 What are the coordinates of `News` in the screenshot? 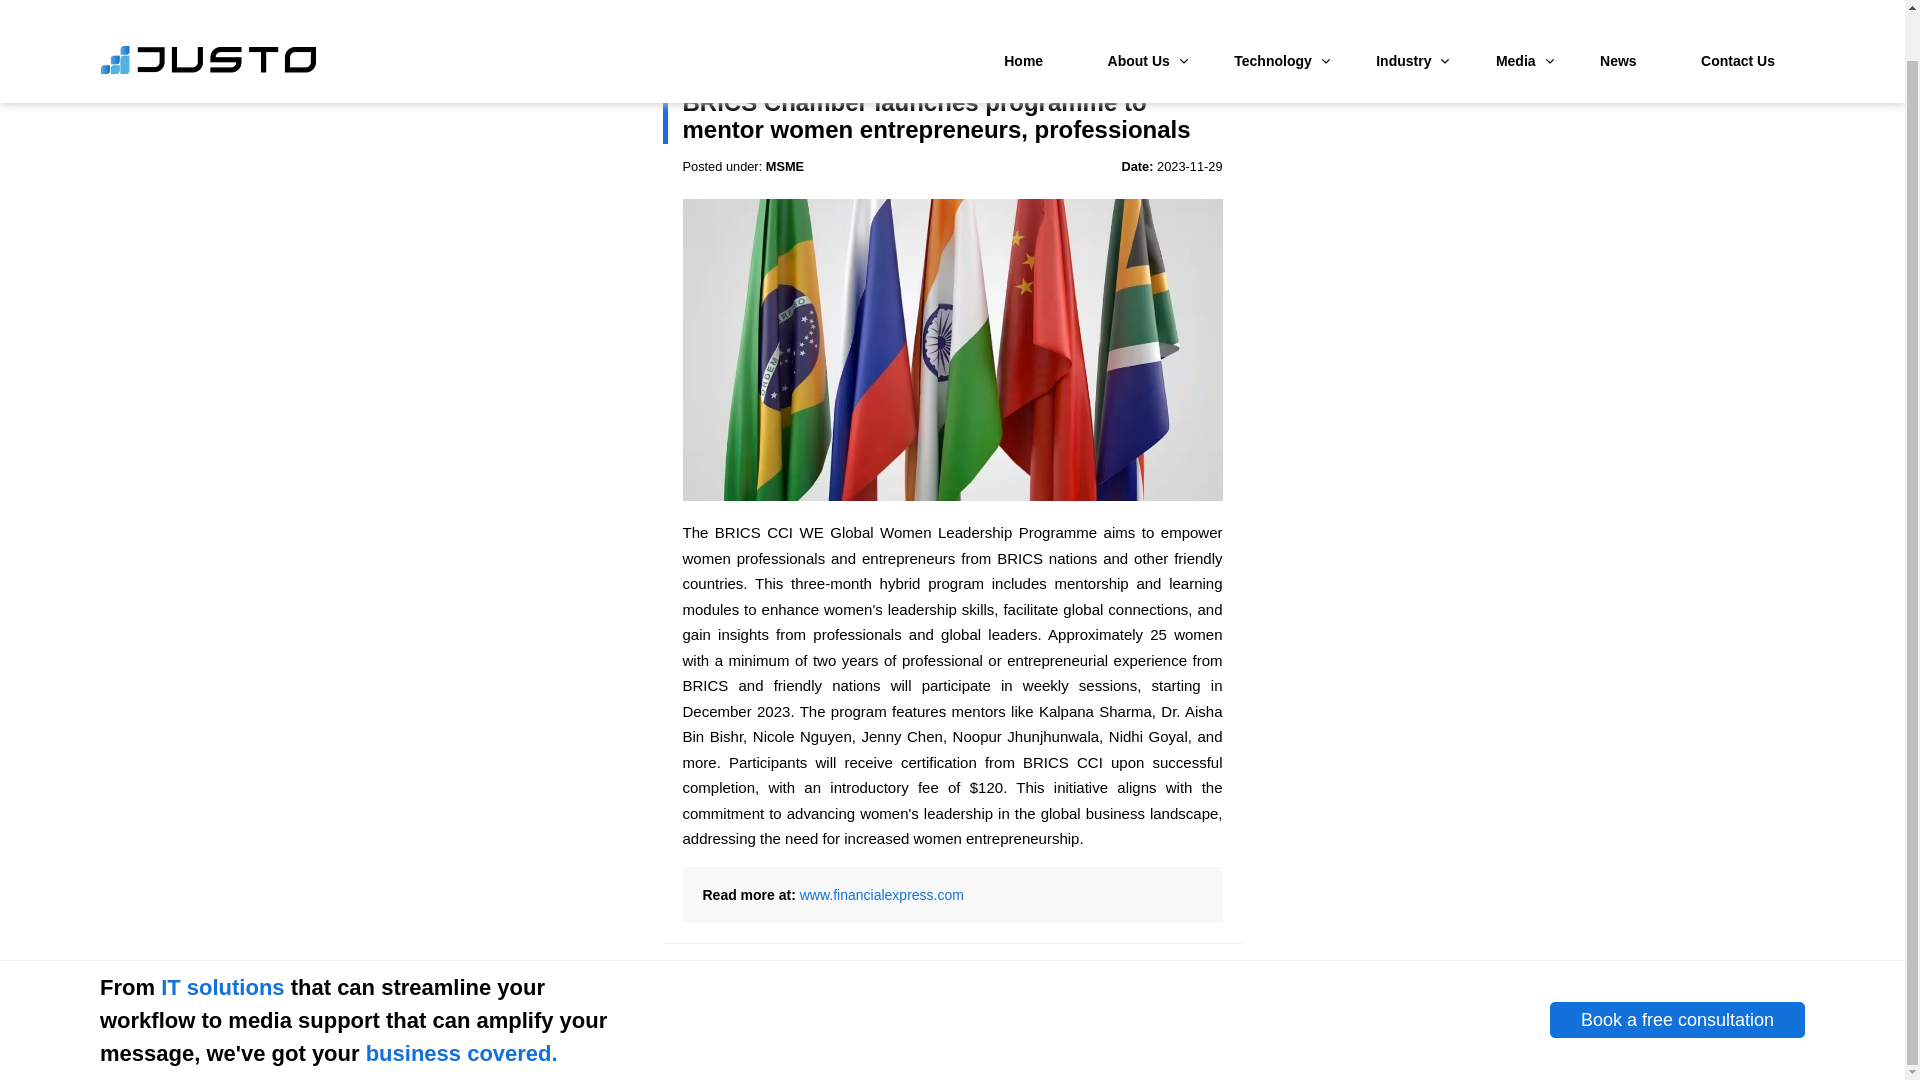 It's located at (1618, 14).